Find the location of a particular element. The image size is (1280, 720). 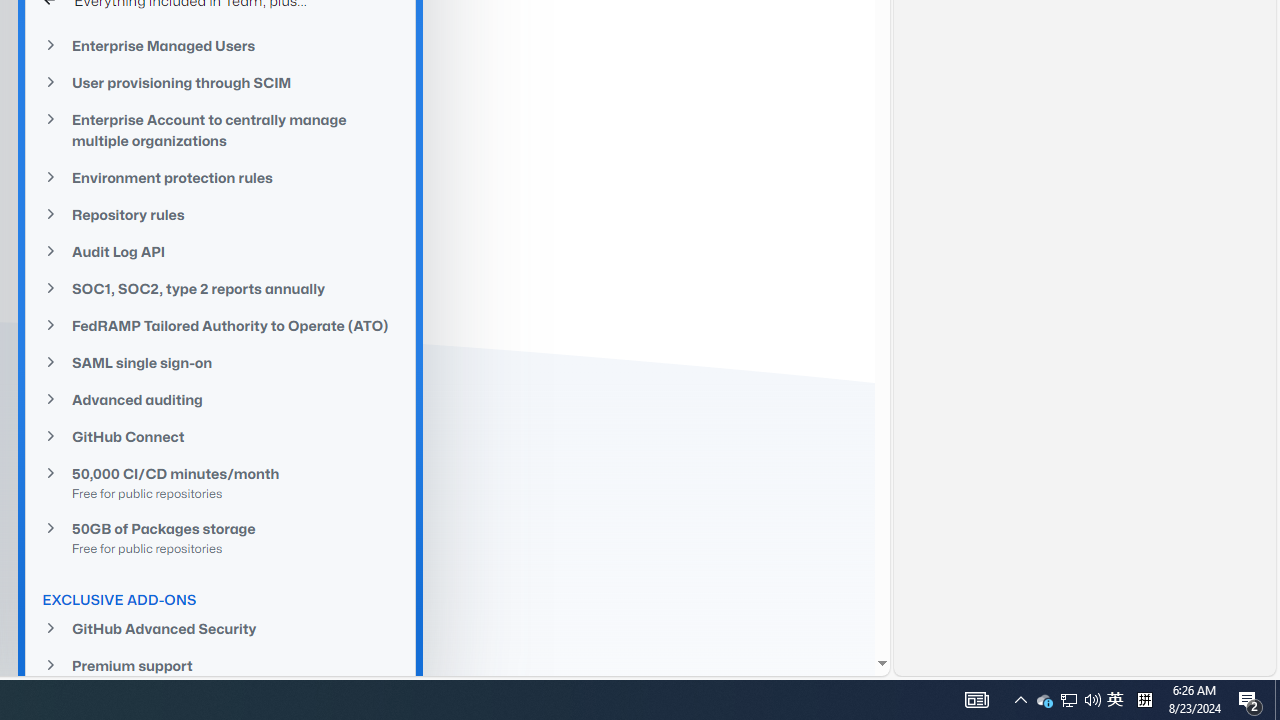

SOC1, SOC2, type 2 reports annually is located at coordinates (220, 288).